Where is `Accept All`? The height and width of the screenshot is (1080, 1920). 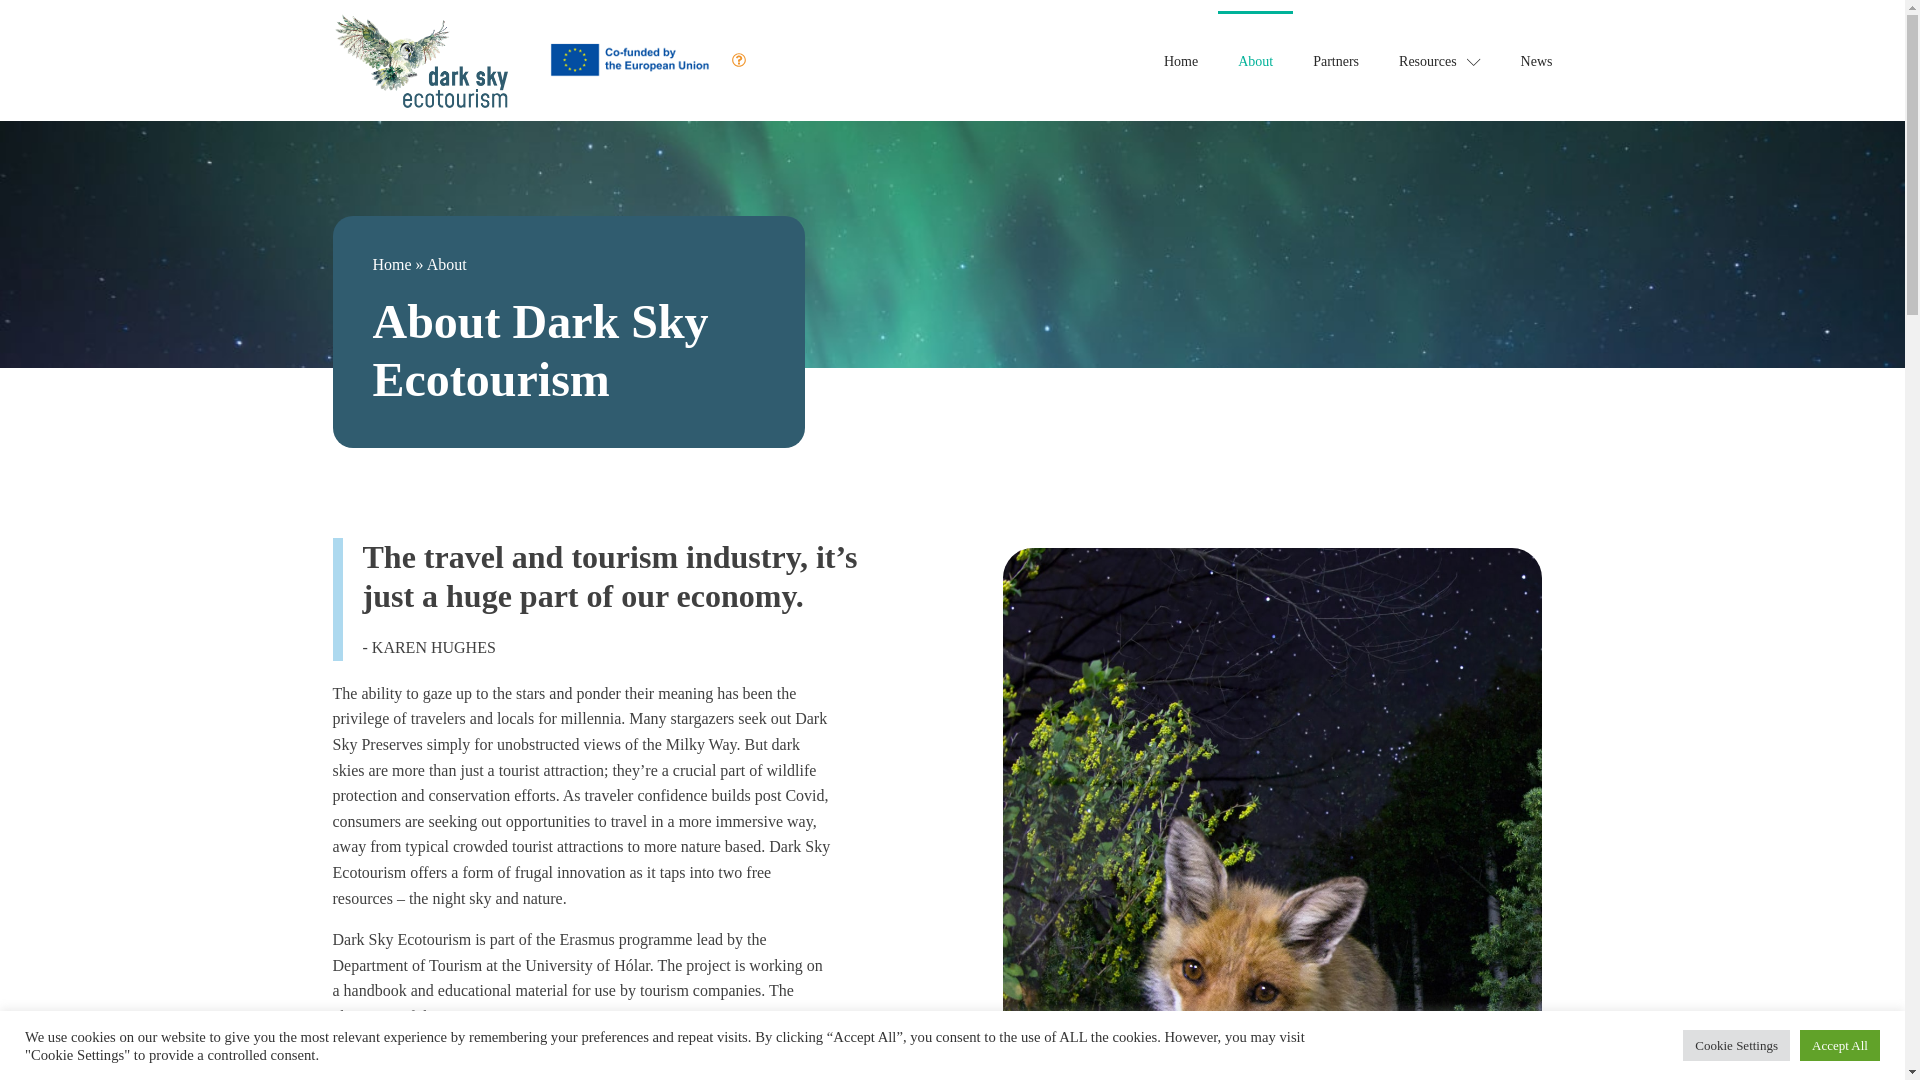
Accept All is located at coordinates (1840, 1045).